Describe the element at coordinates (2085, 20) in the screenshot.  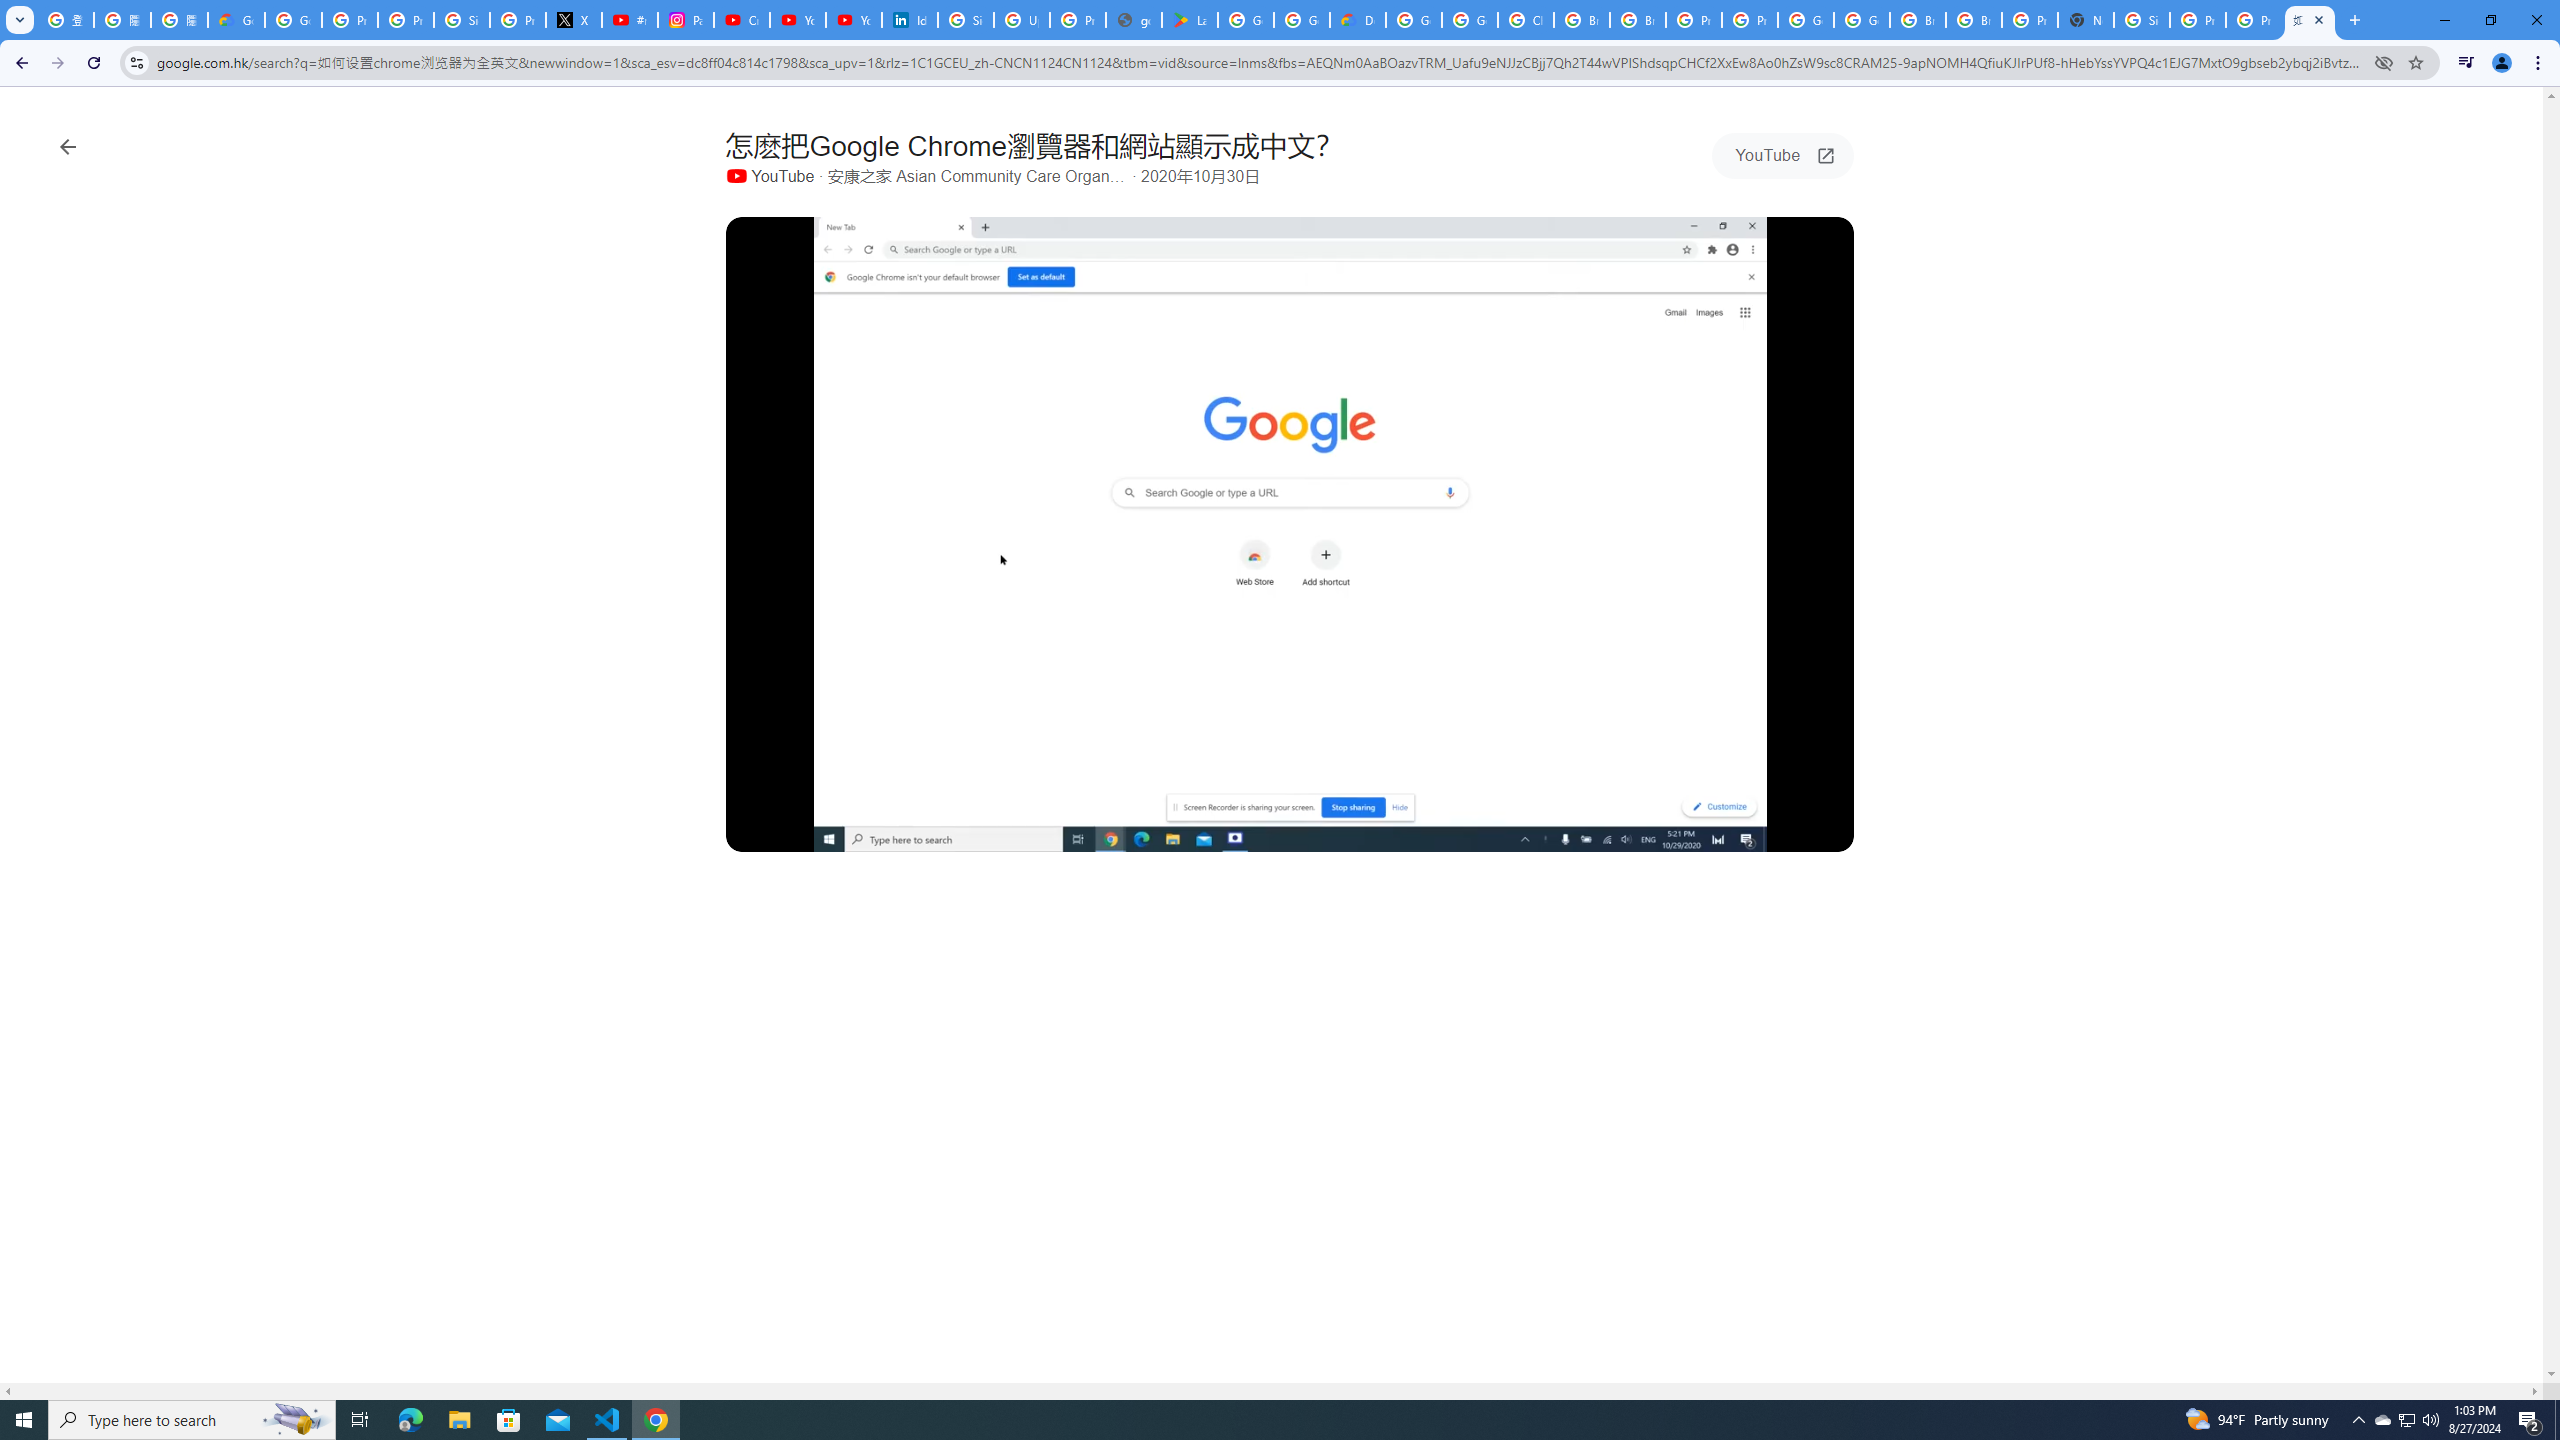
I see `New Tab` at that location.